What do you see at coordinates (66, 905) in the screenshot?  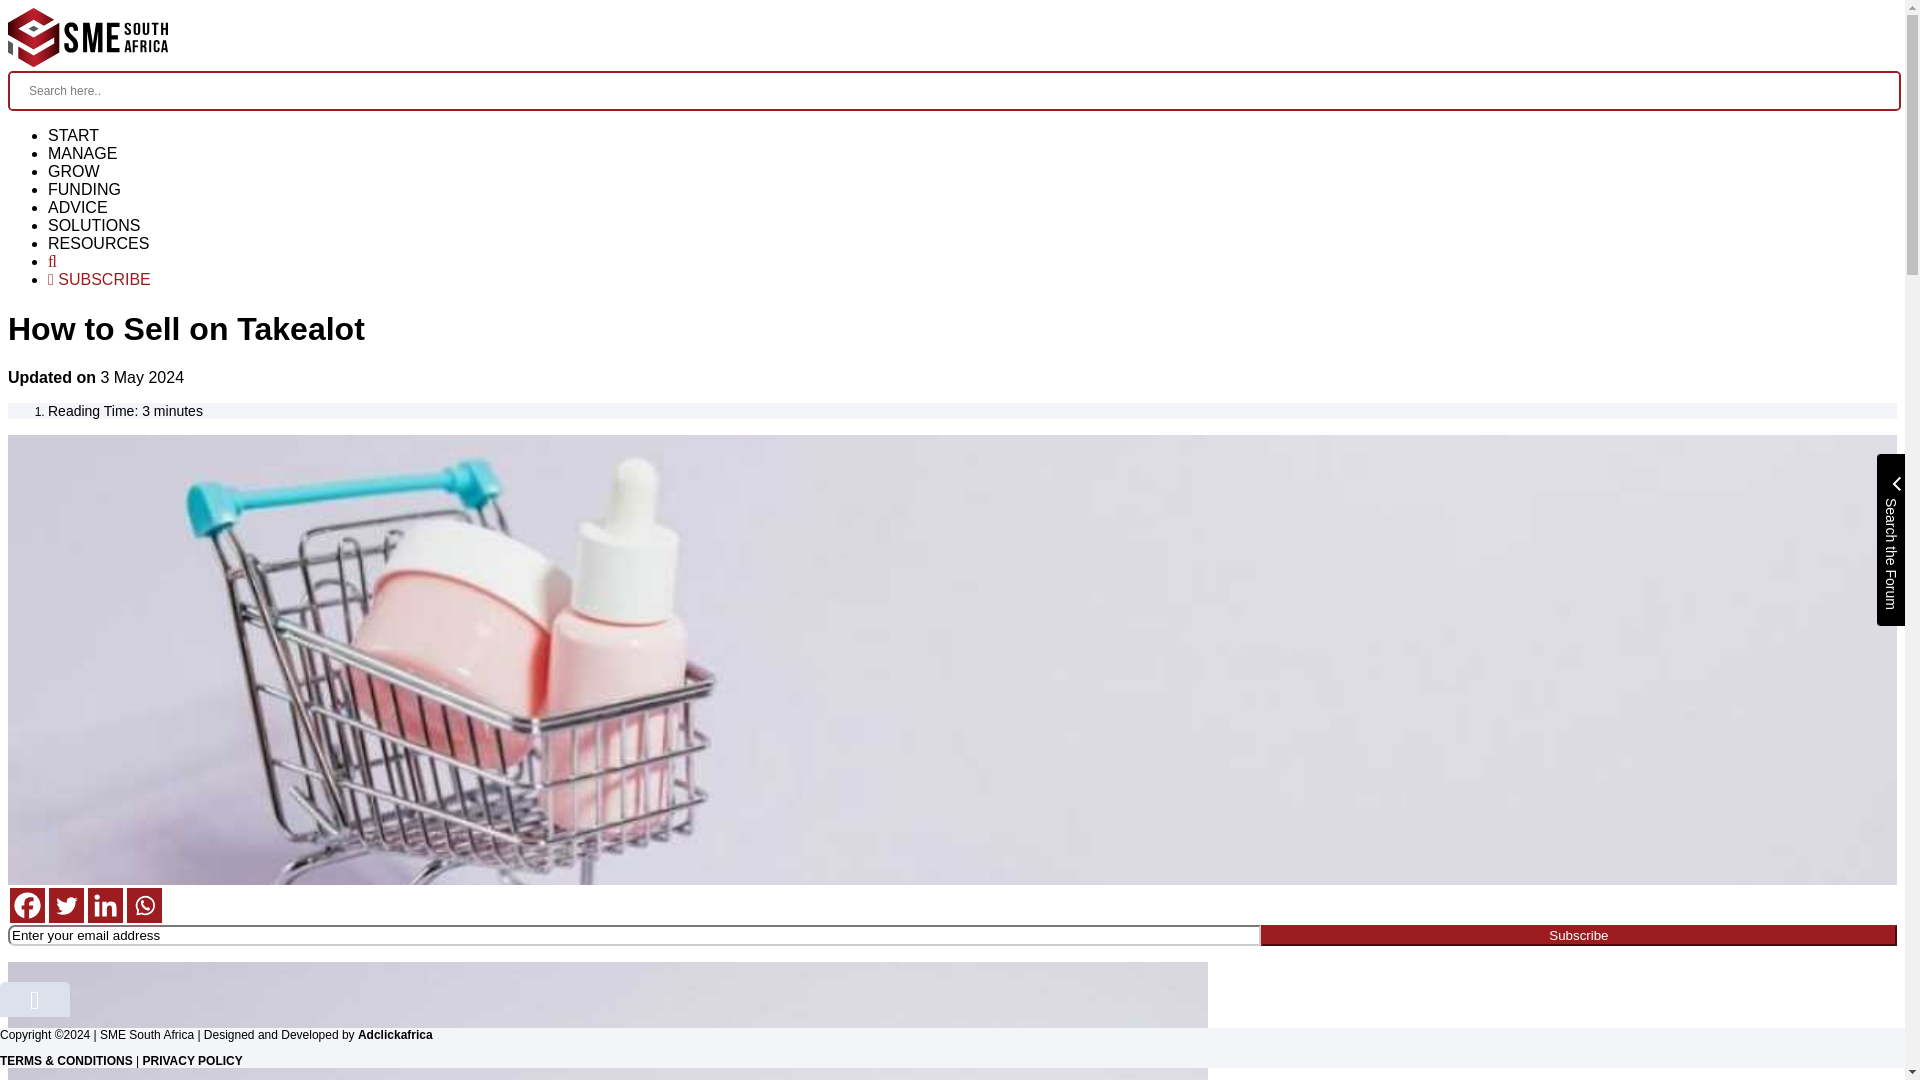 I see `Twitter` at bounding box center [66, 905].